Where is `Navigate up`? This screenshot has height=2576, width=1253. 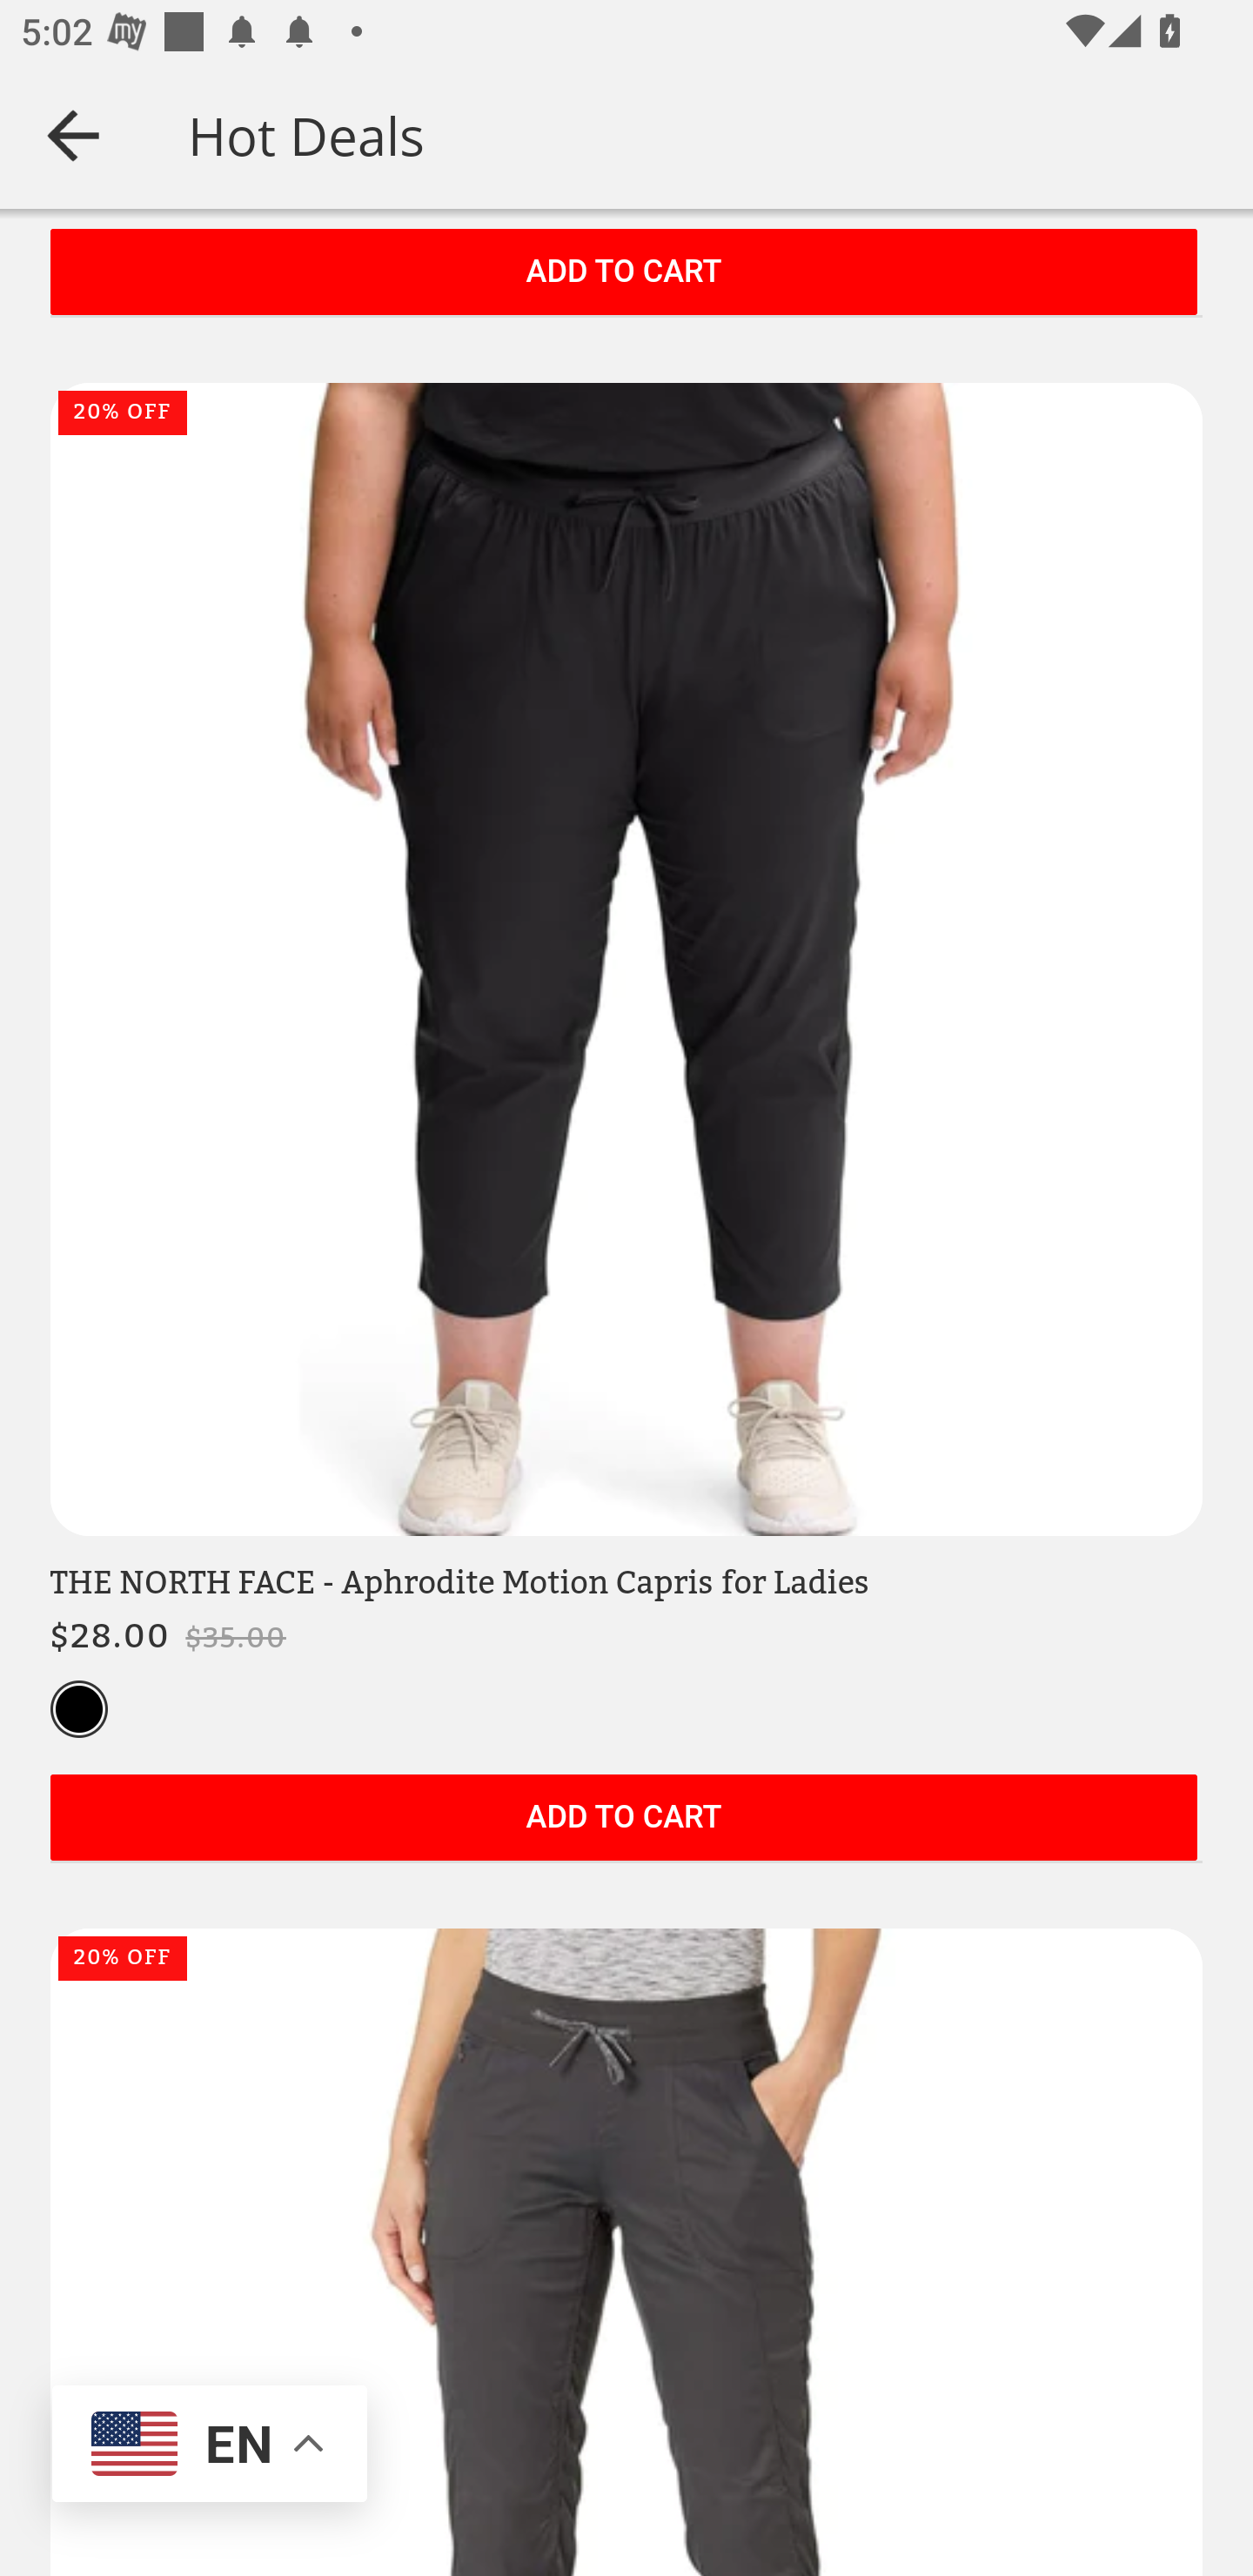 Navigate up is located at coordinates (73, 135).